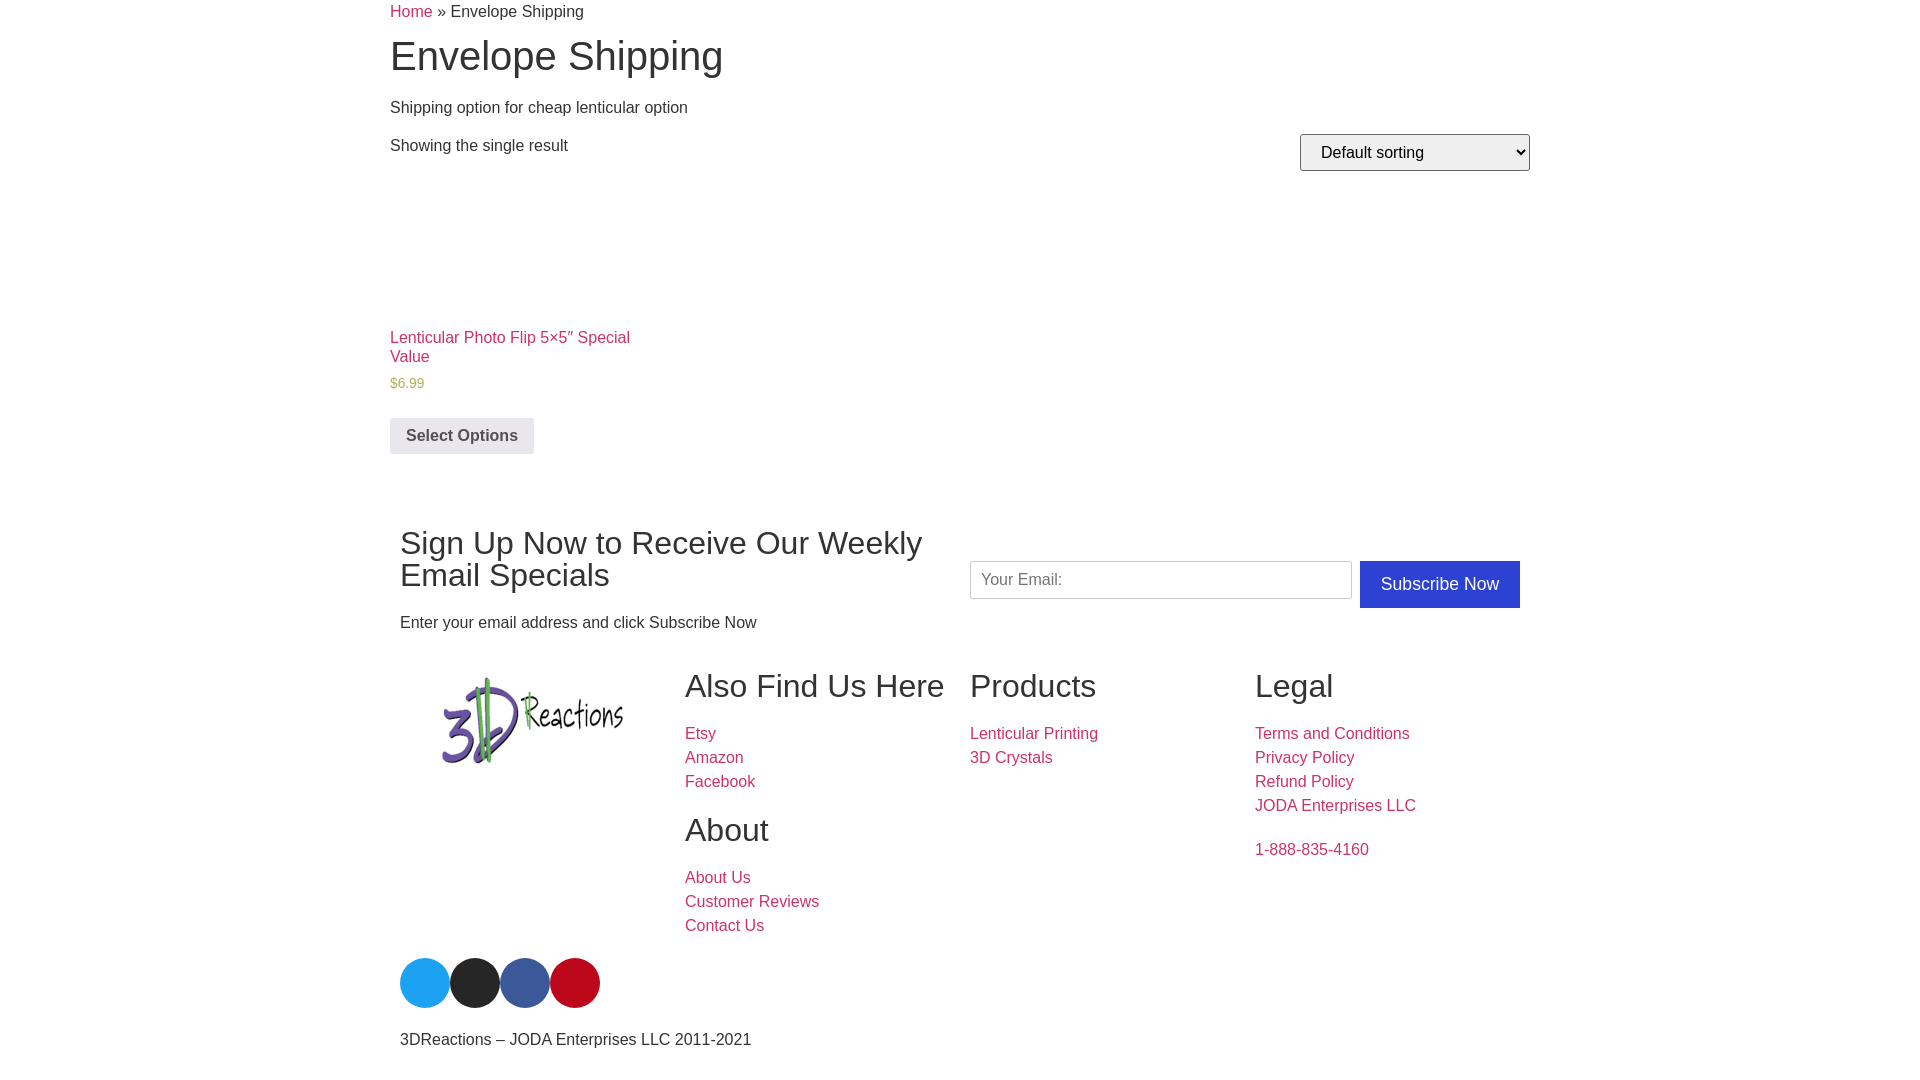  What do you see at coordinates (818, 734) in the screenshot?
I see `Etsy` at bounding box center [818, 734].